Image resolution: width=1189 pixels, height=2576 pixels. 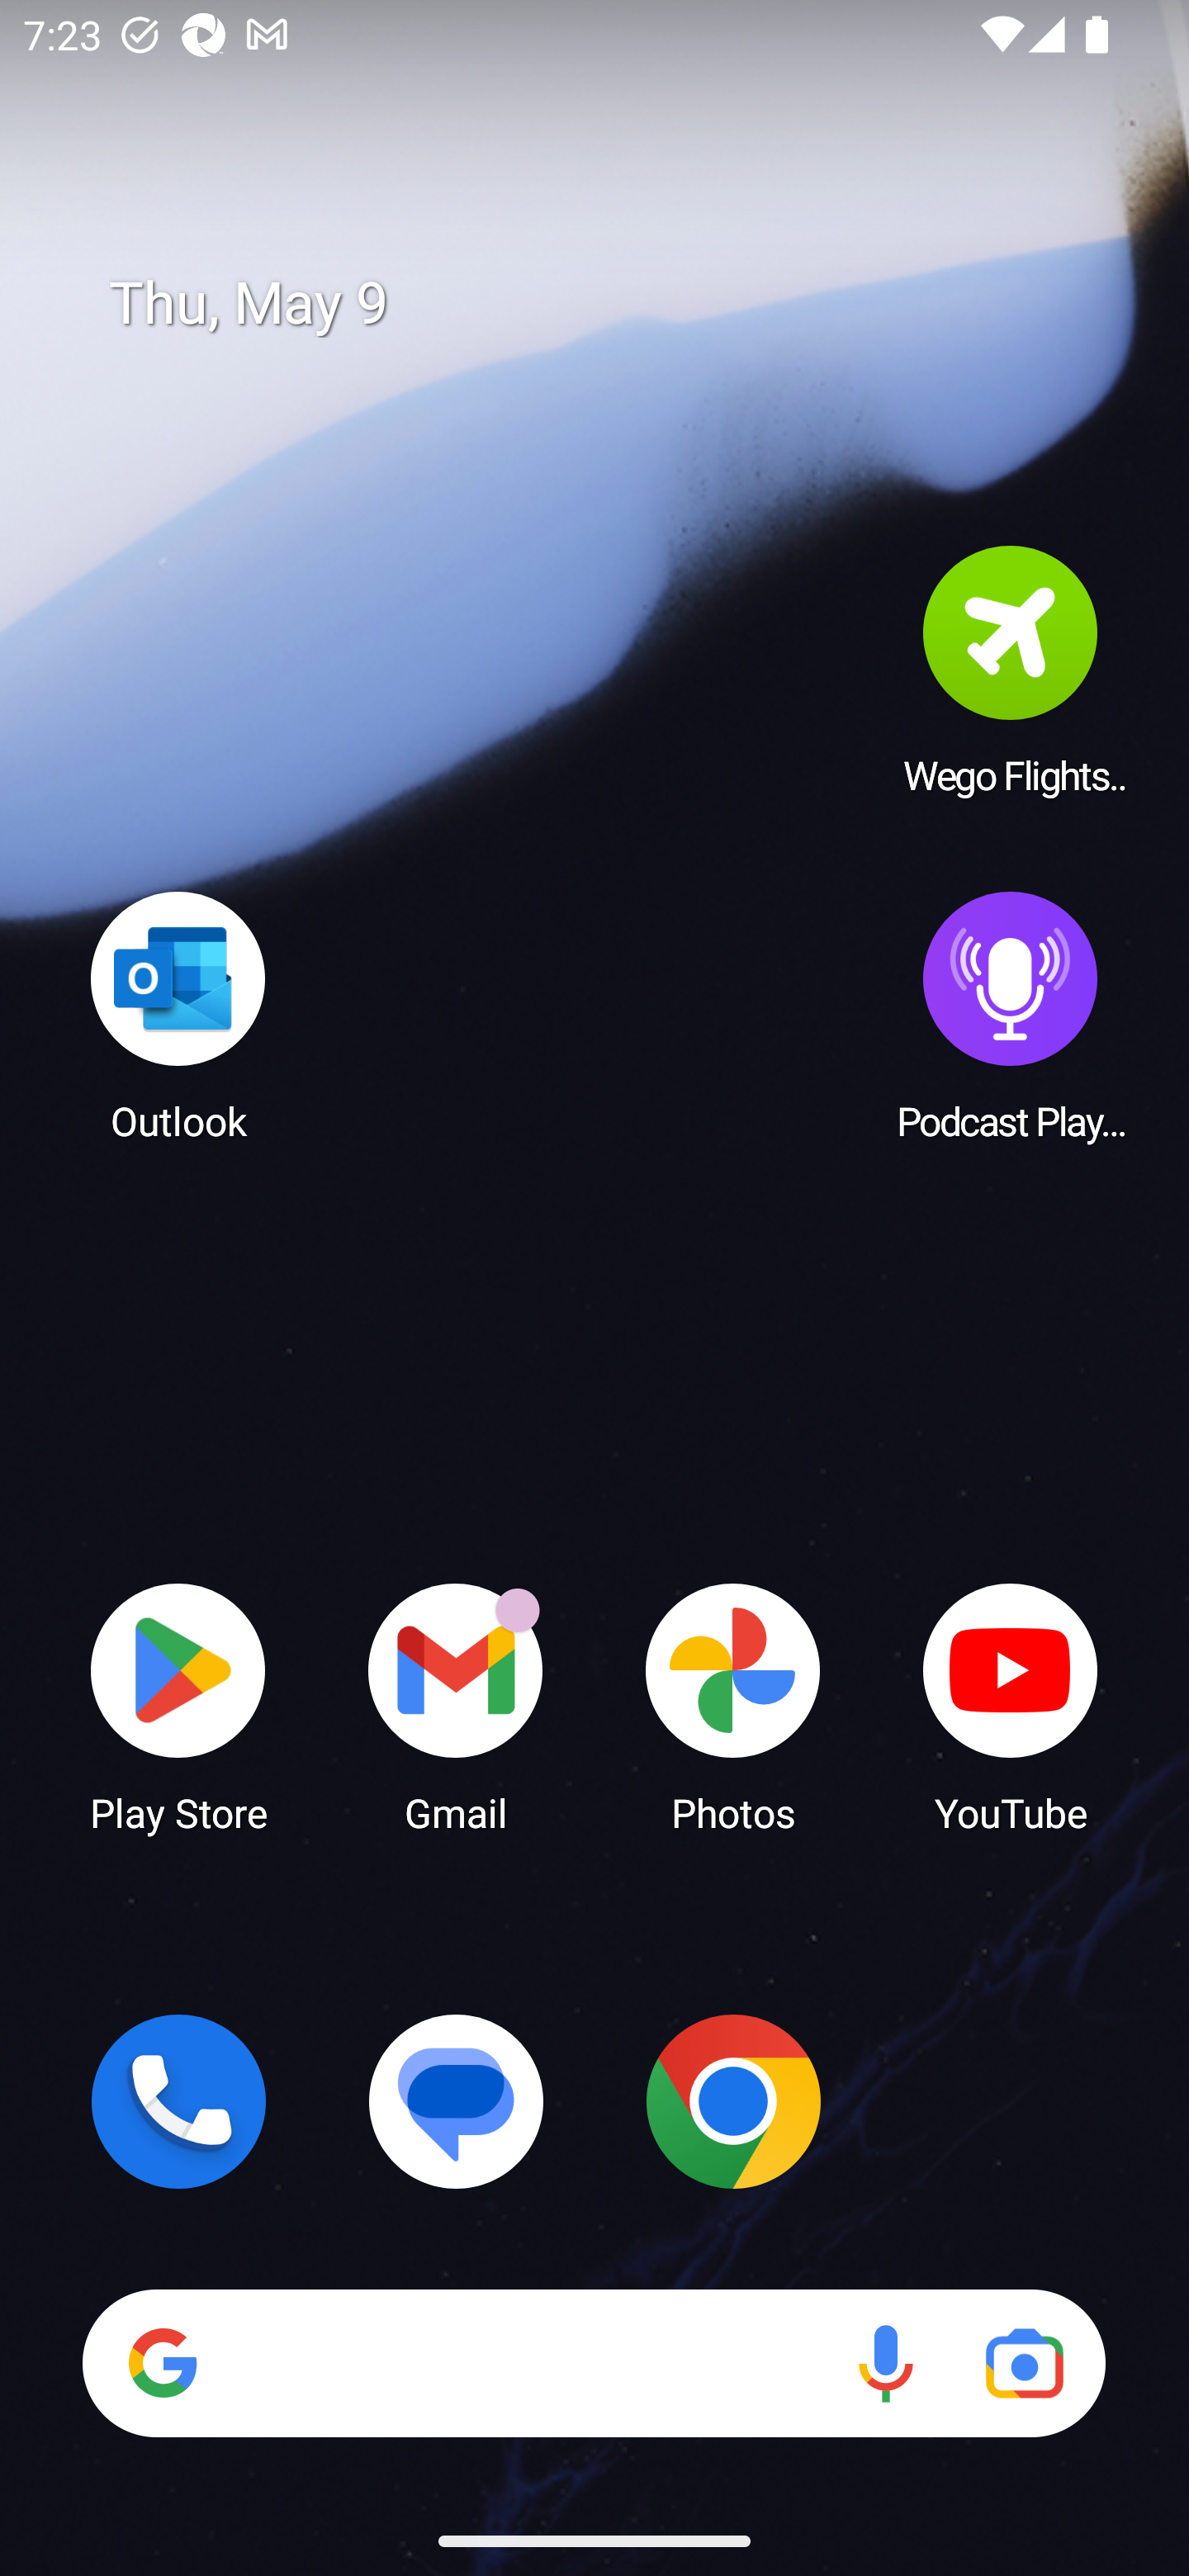 What do you see at coordinates (885, 2363) in the screenshot?
I see `Voice search` at bounding box center [885, 2363].